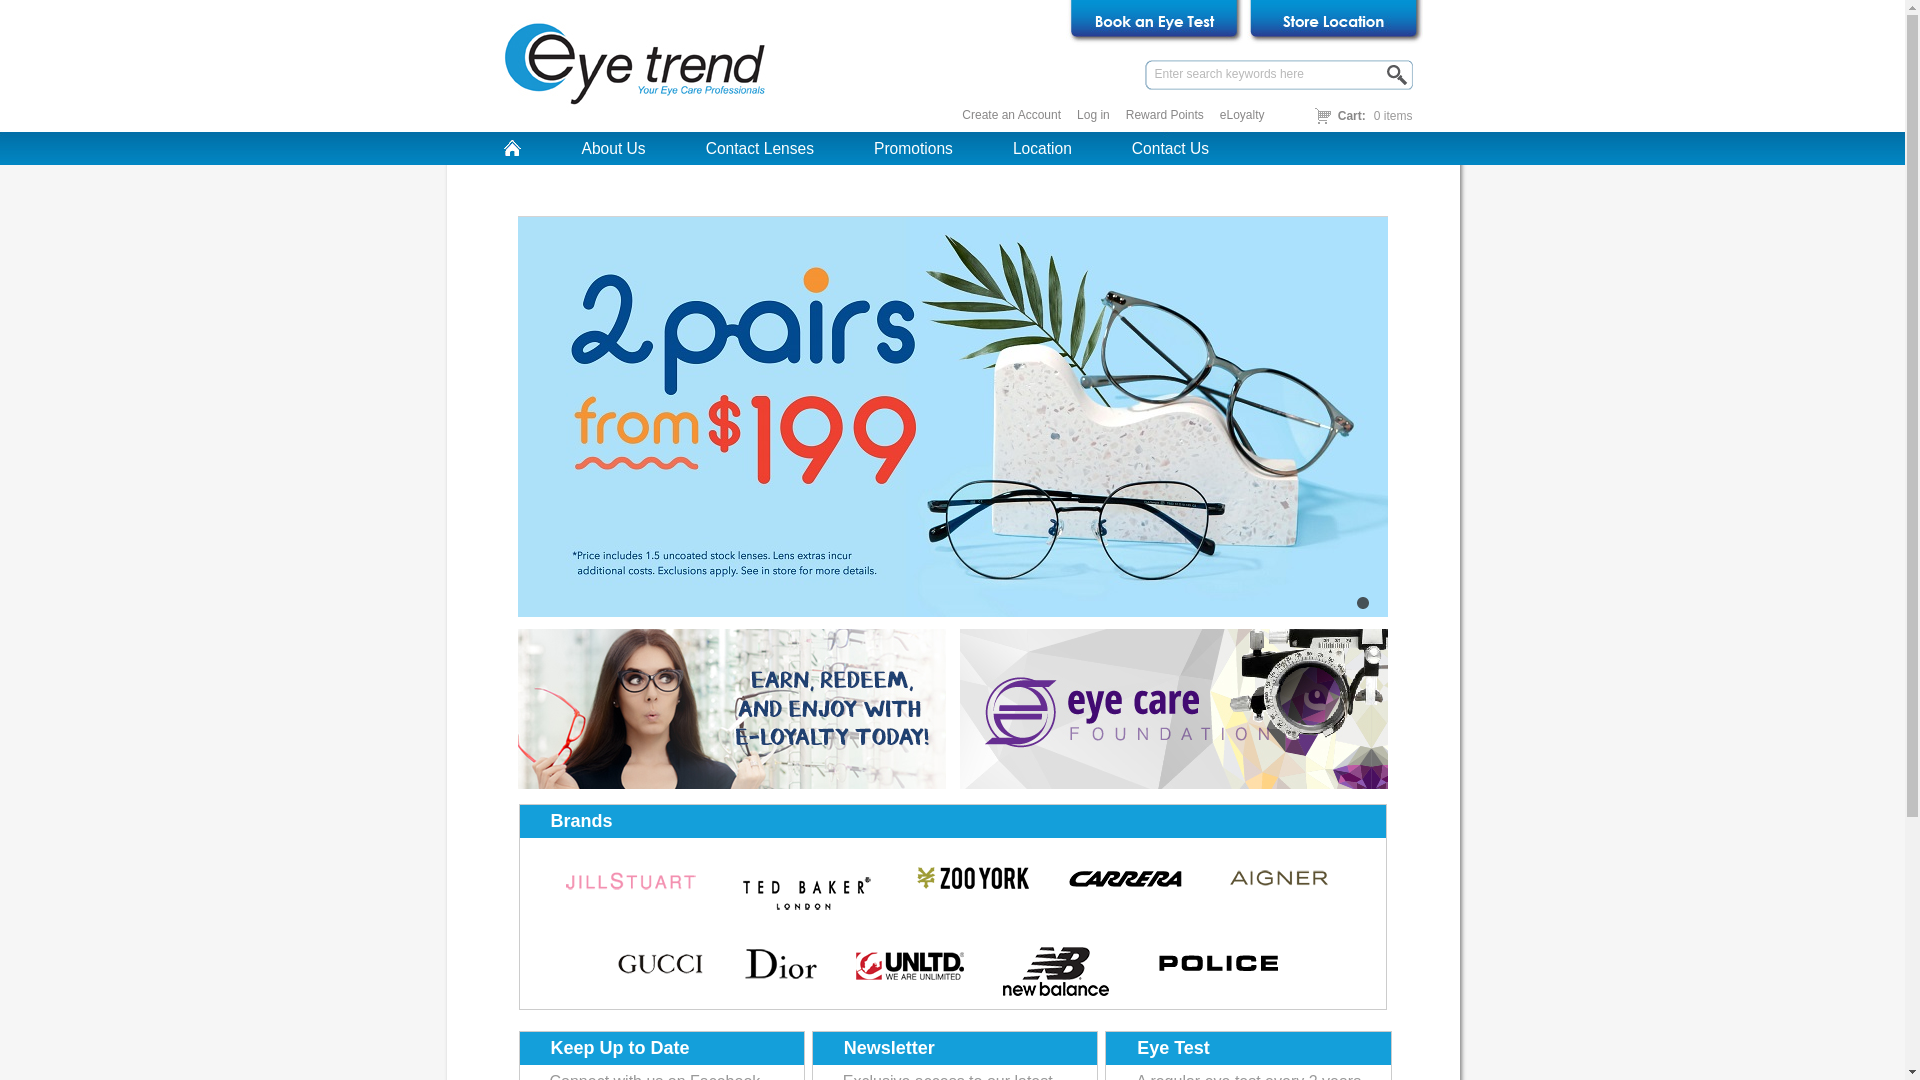  Describe the element at coordinates (760, 149) in the screenshot. I see `Contact Lenses` at that location.